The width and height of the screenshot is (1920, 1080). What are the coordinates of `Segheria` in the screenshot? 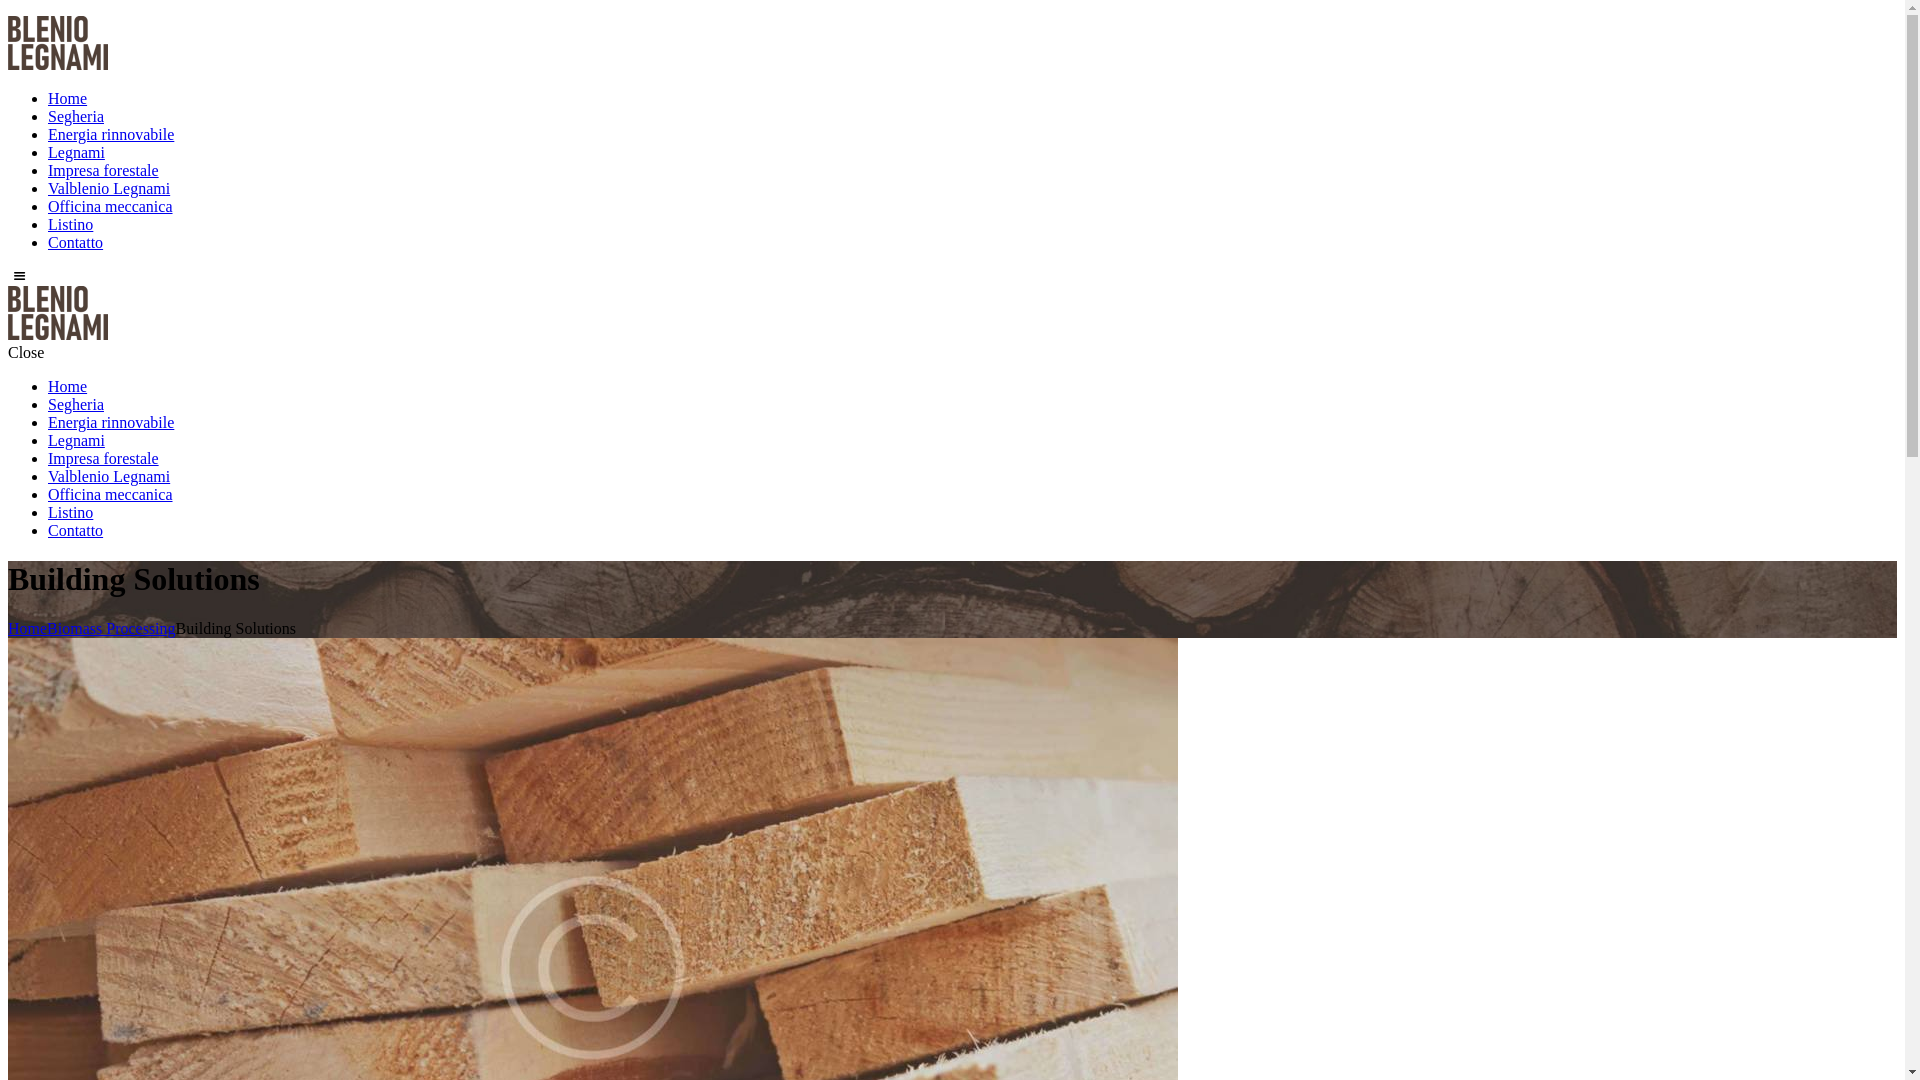 It's located at (76, 404).